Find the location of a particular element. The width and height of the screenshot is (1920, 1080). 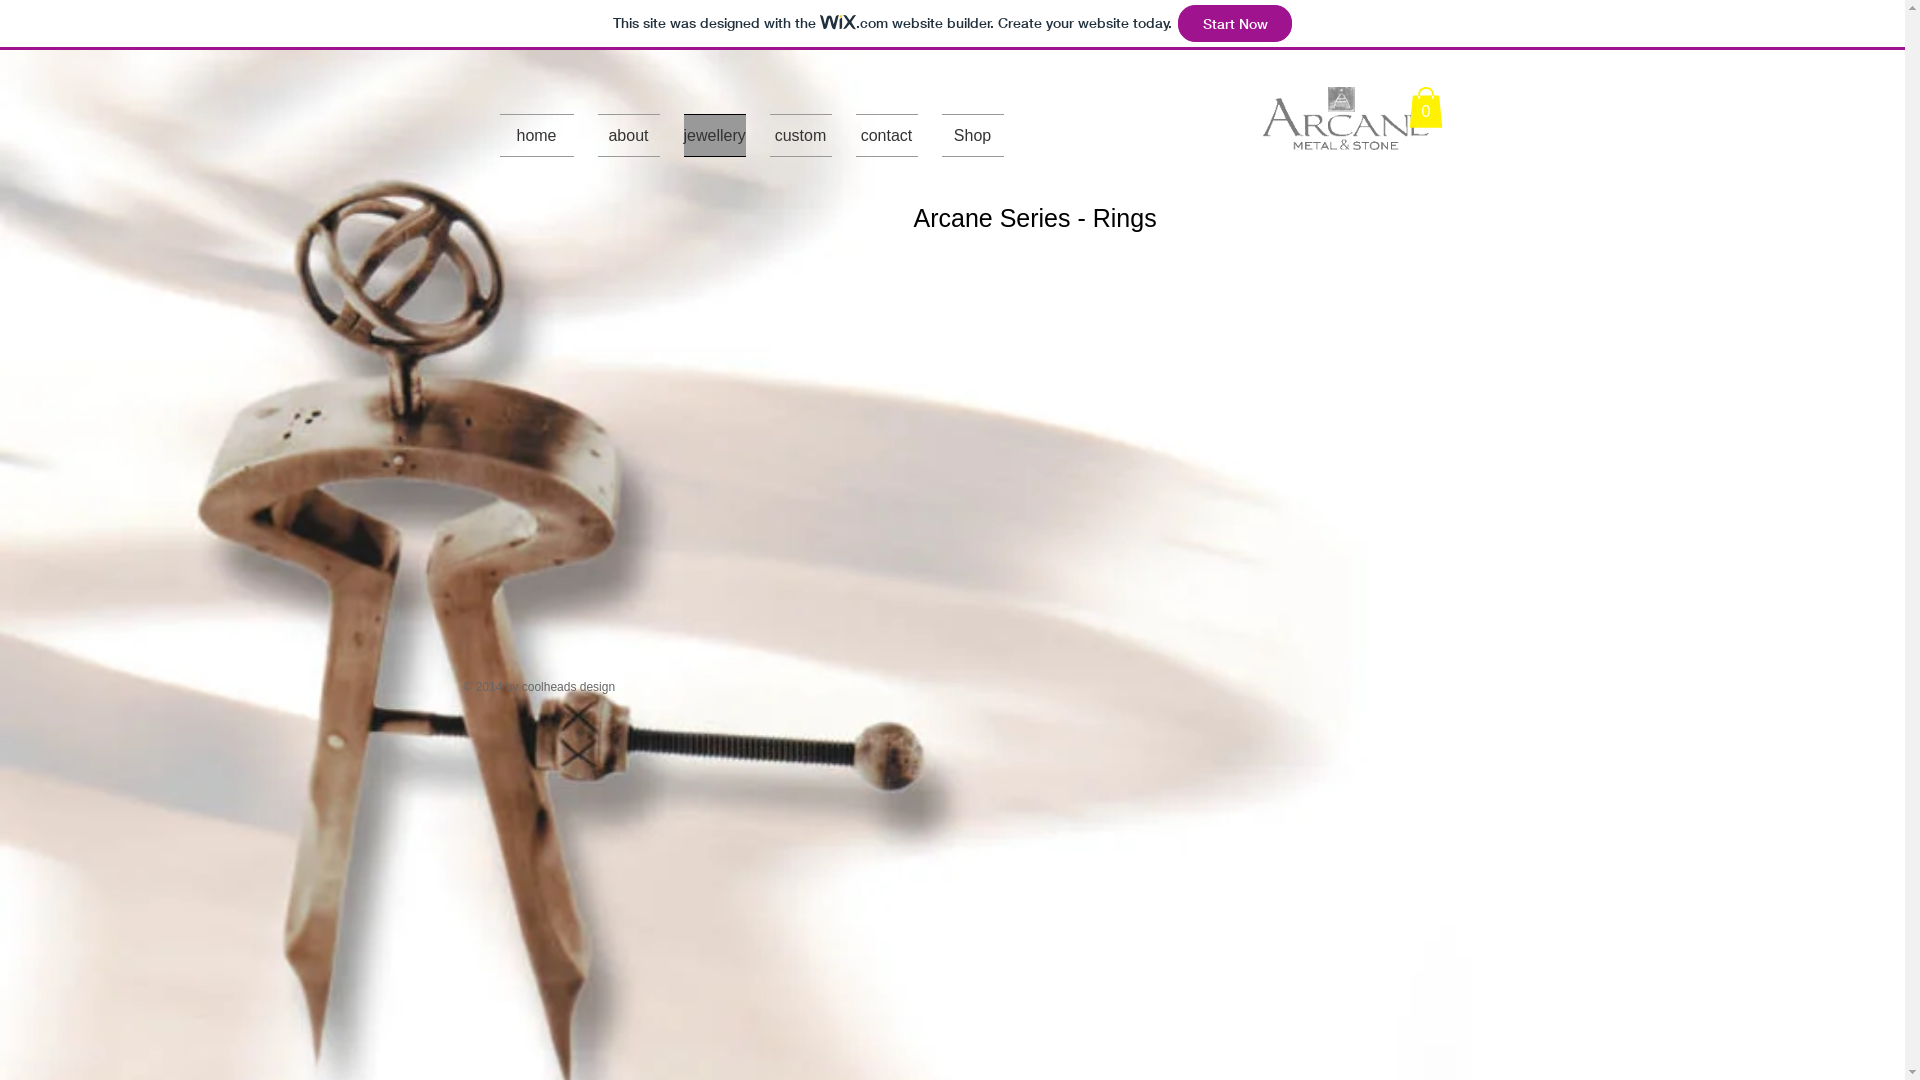

about is located at coordinates (629, 136).